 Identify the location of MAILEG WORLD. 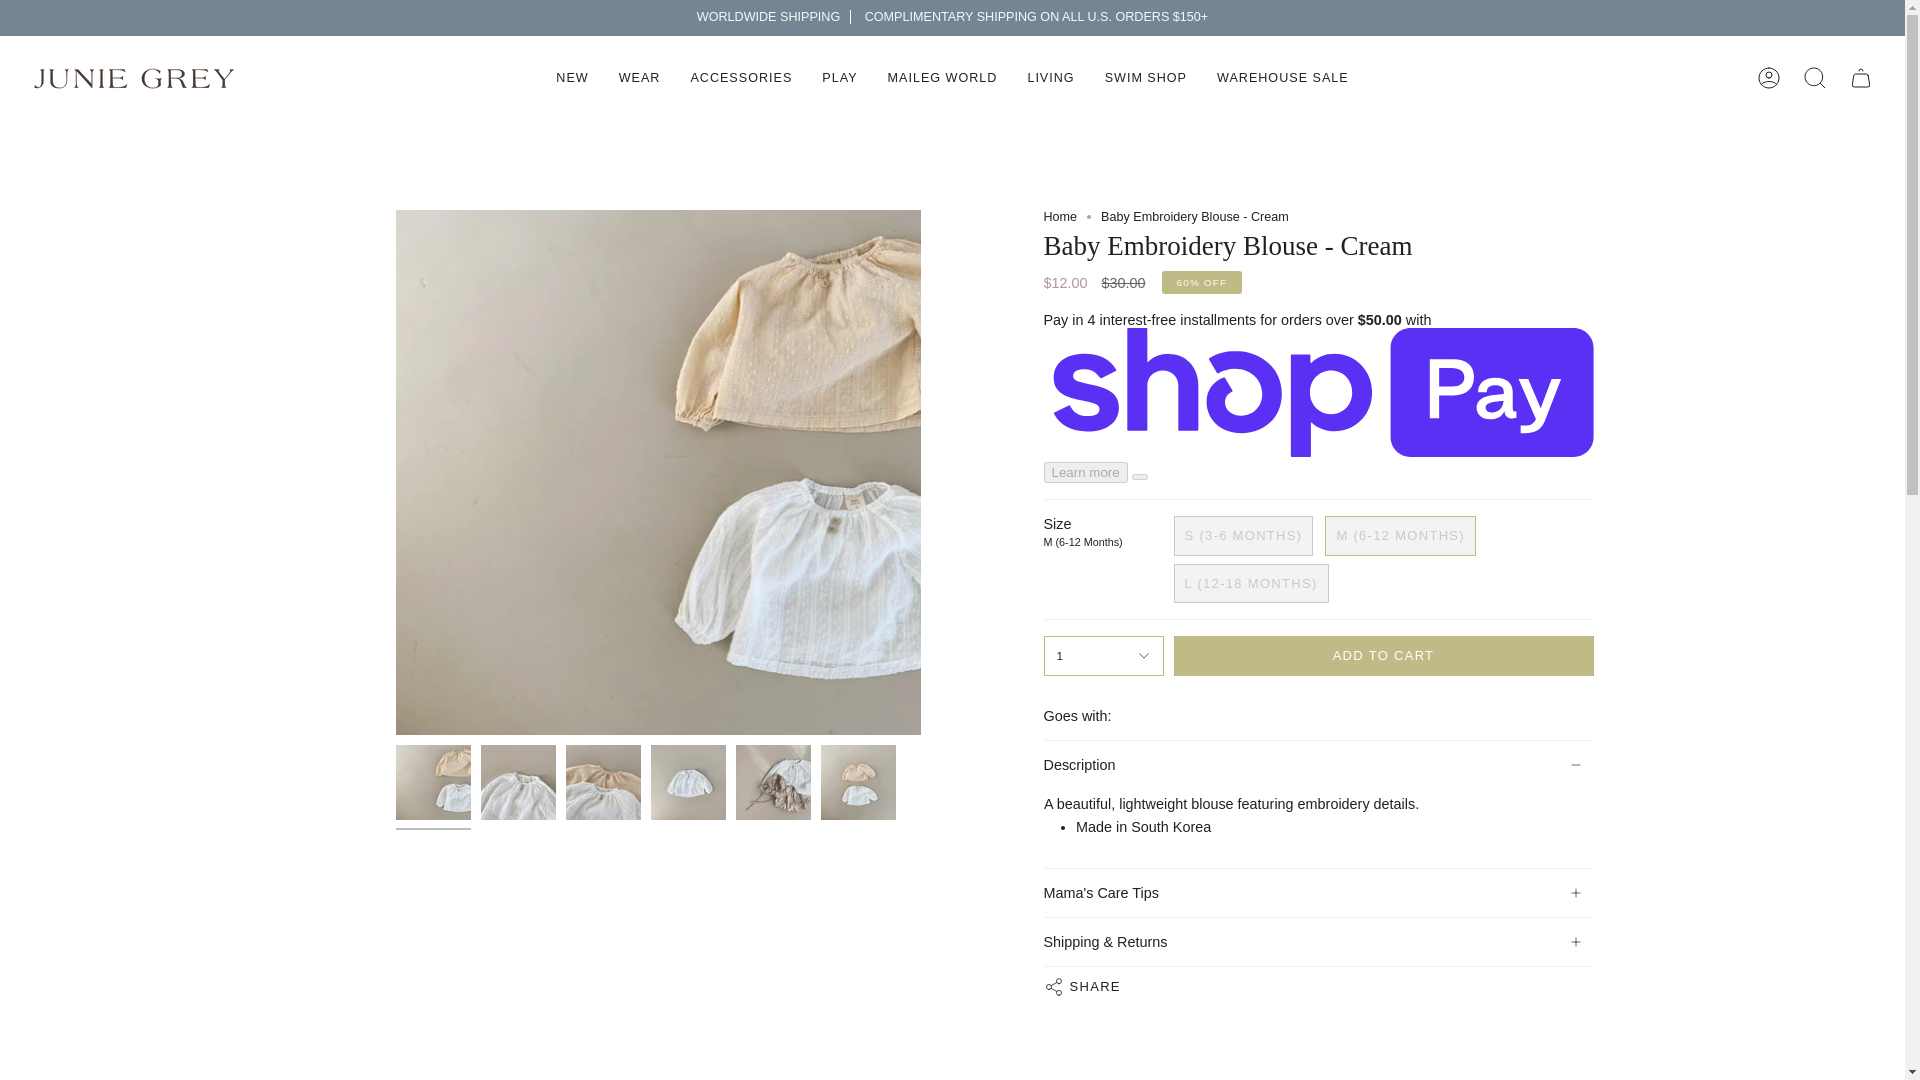
(943, 78).